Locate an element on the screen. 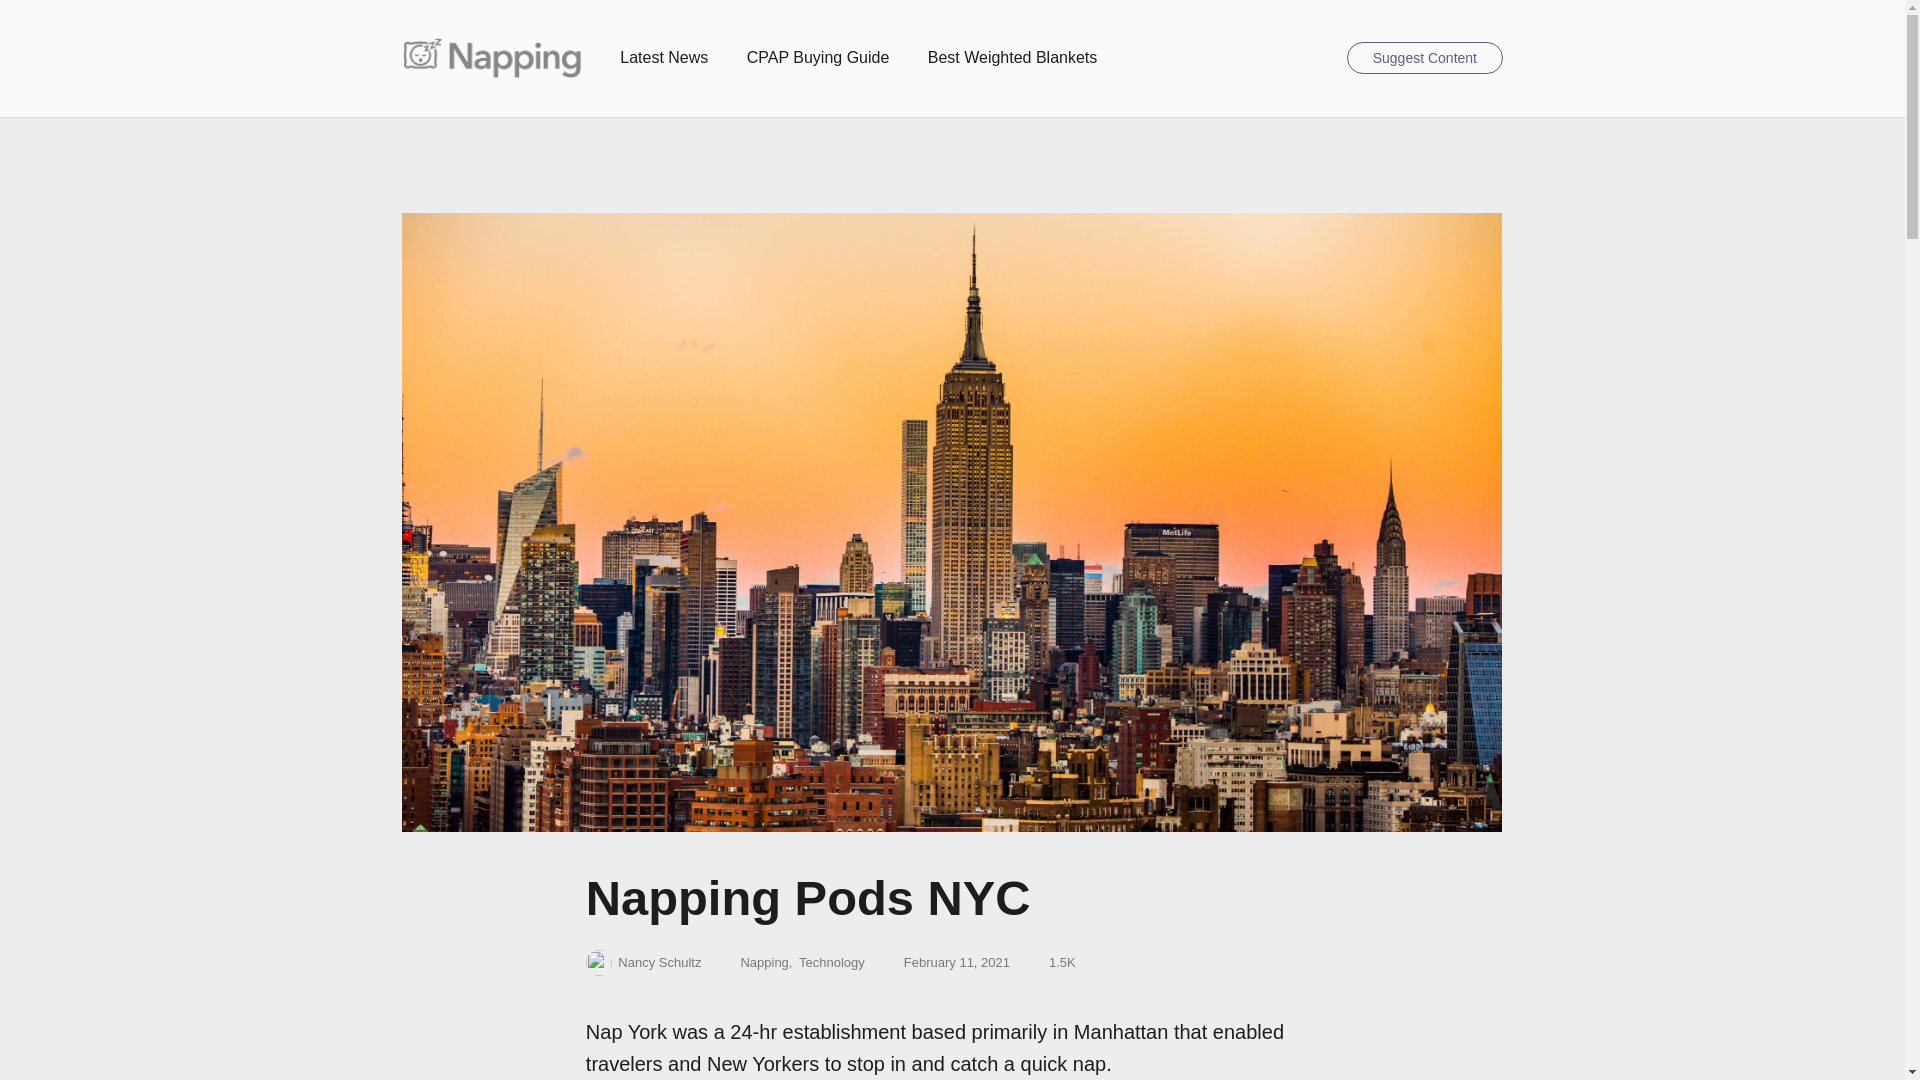 The height and width of the screenshot is (1080, 1920). Technology is located at coordinates (832, 962).